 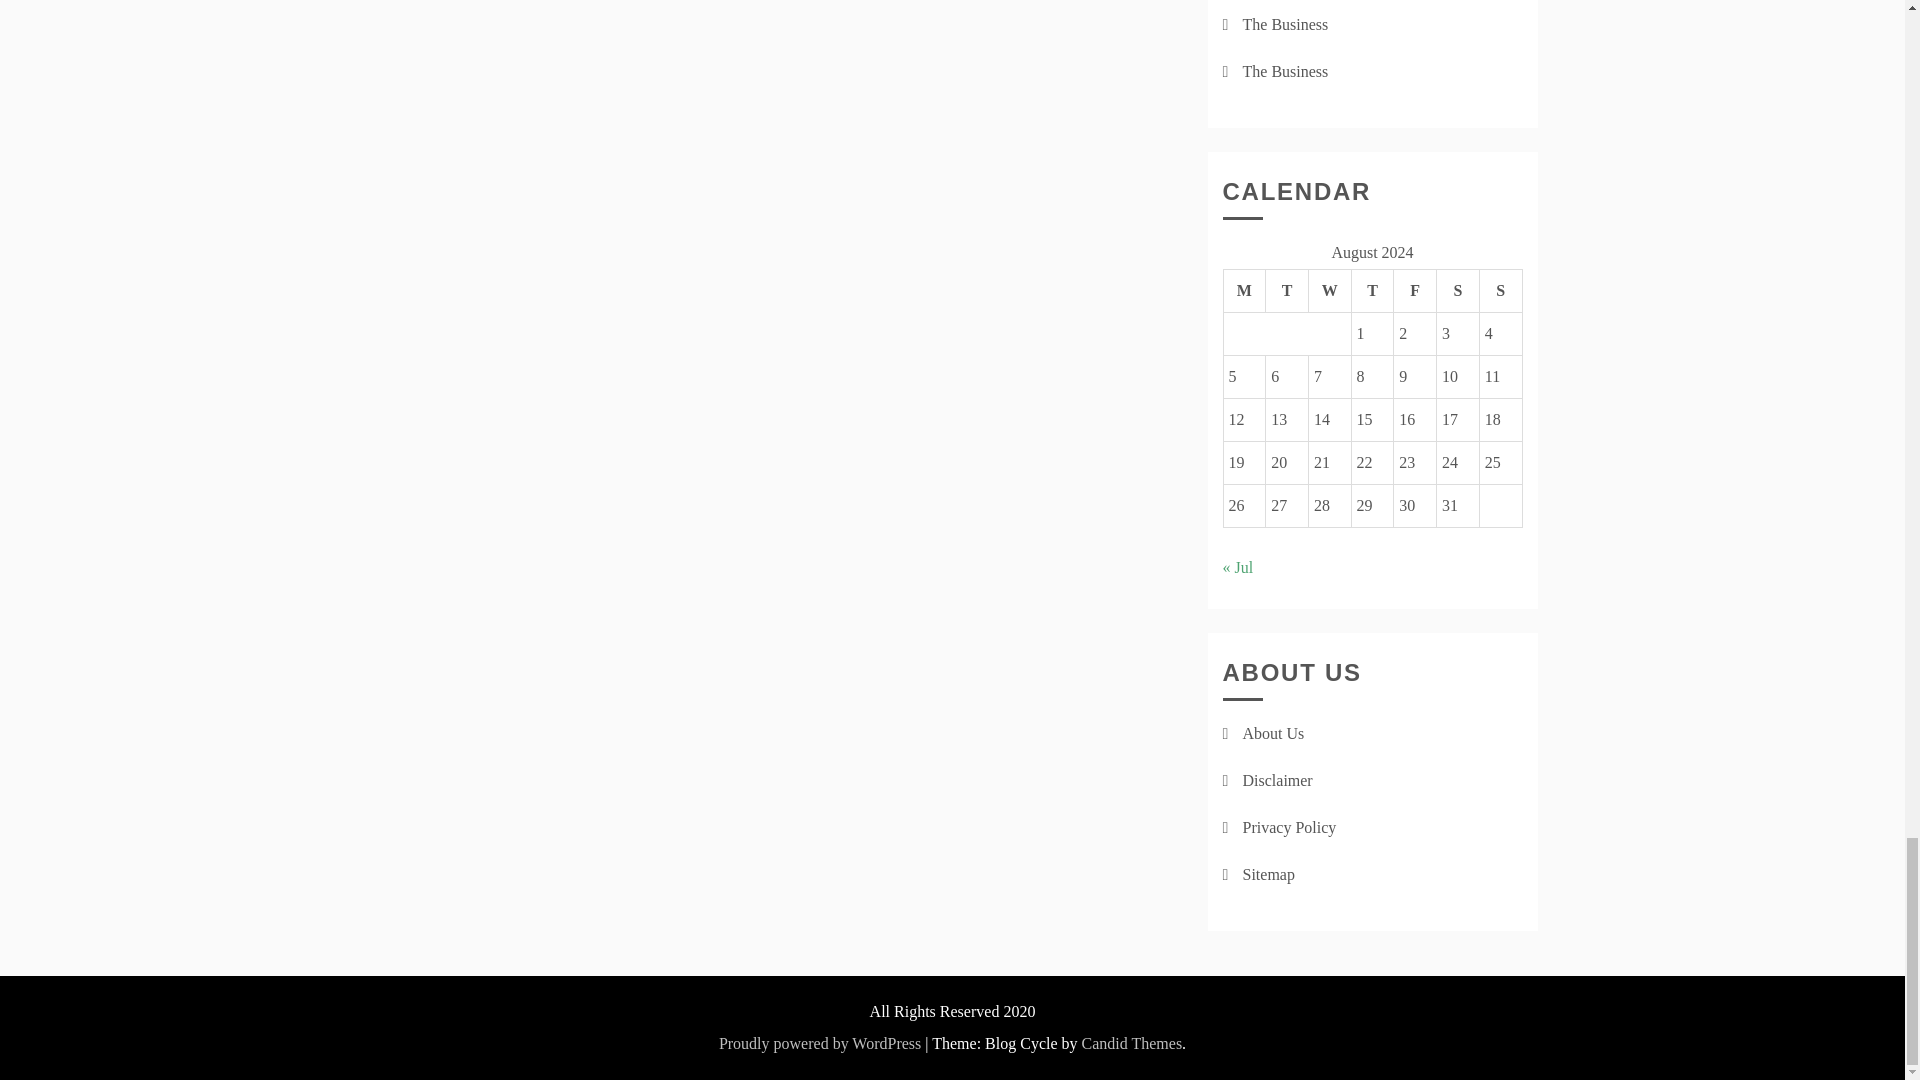 What do you see at coordinates (1329, 292) in the screenshot?
I see `Wednesday` at bounding box center [1329, 292].